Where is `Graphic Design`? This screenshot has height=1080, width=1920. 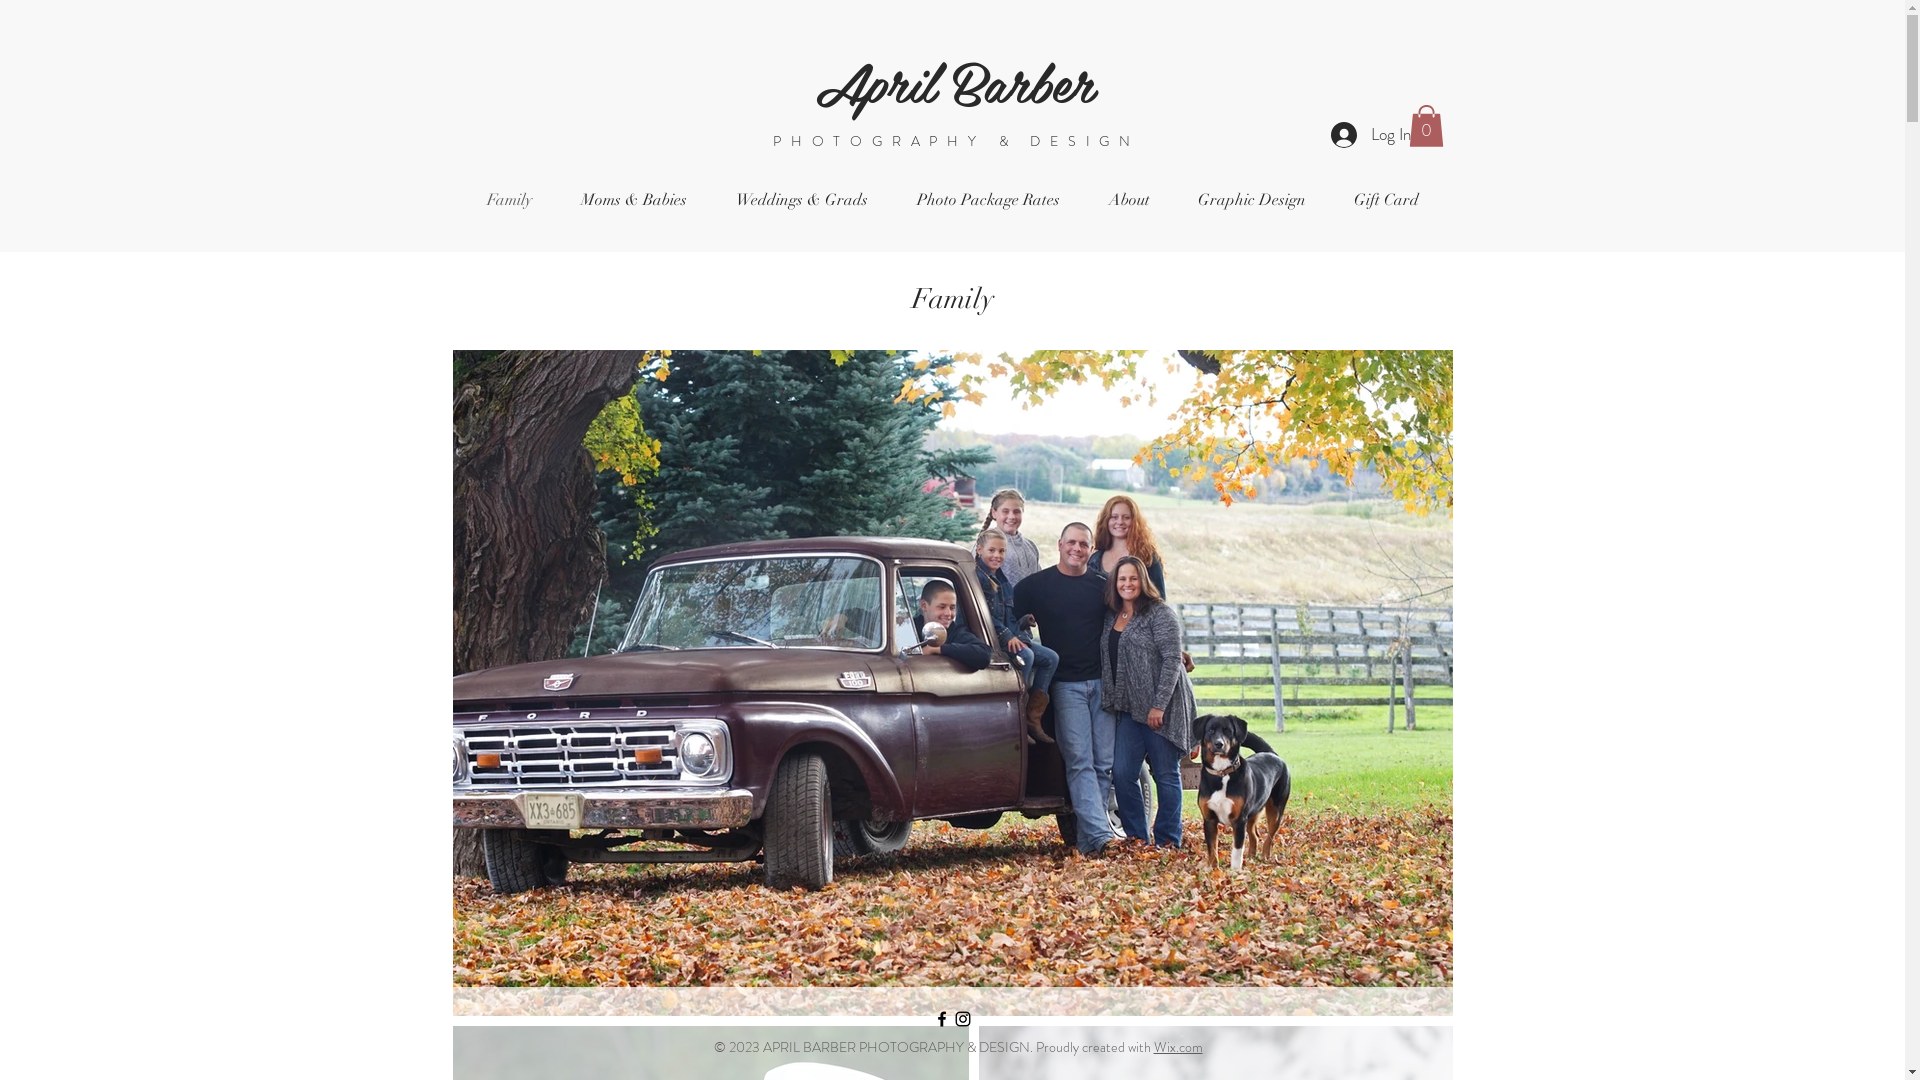
Graphic Design is located at coordinates (1252, 200).